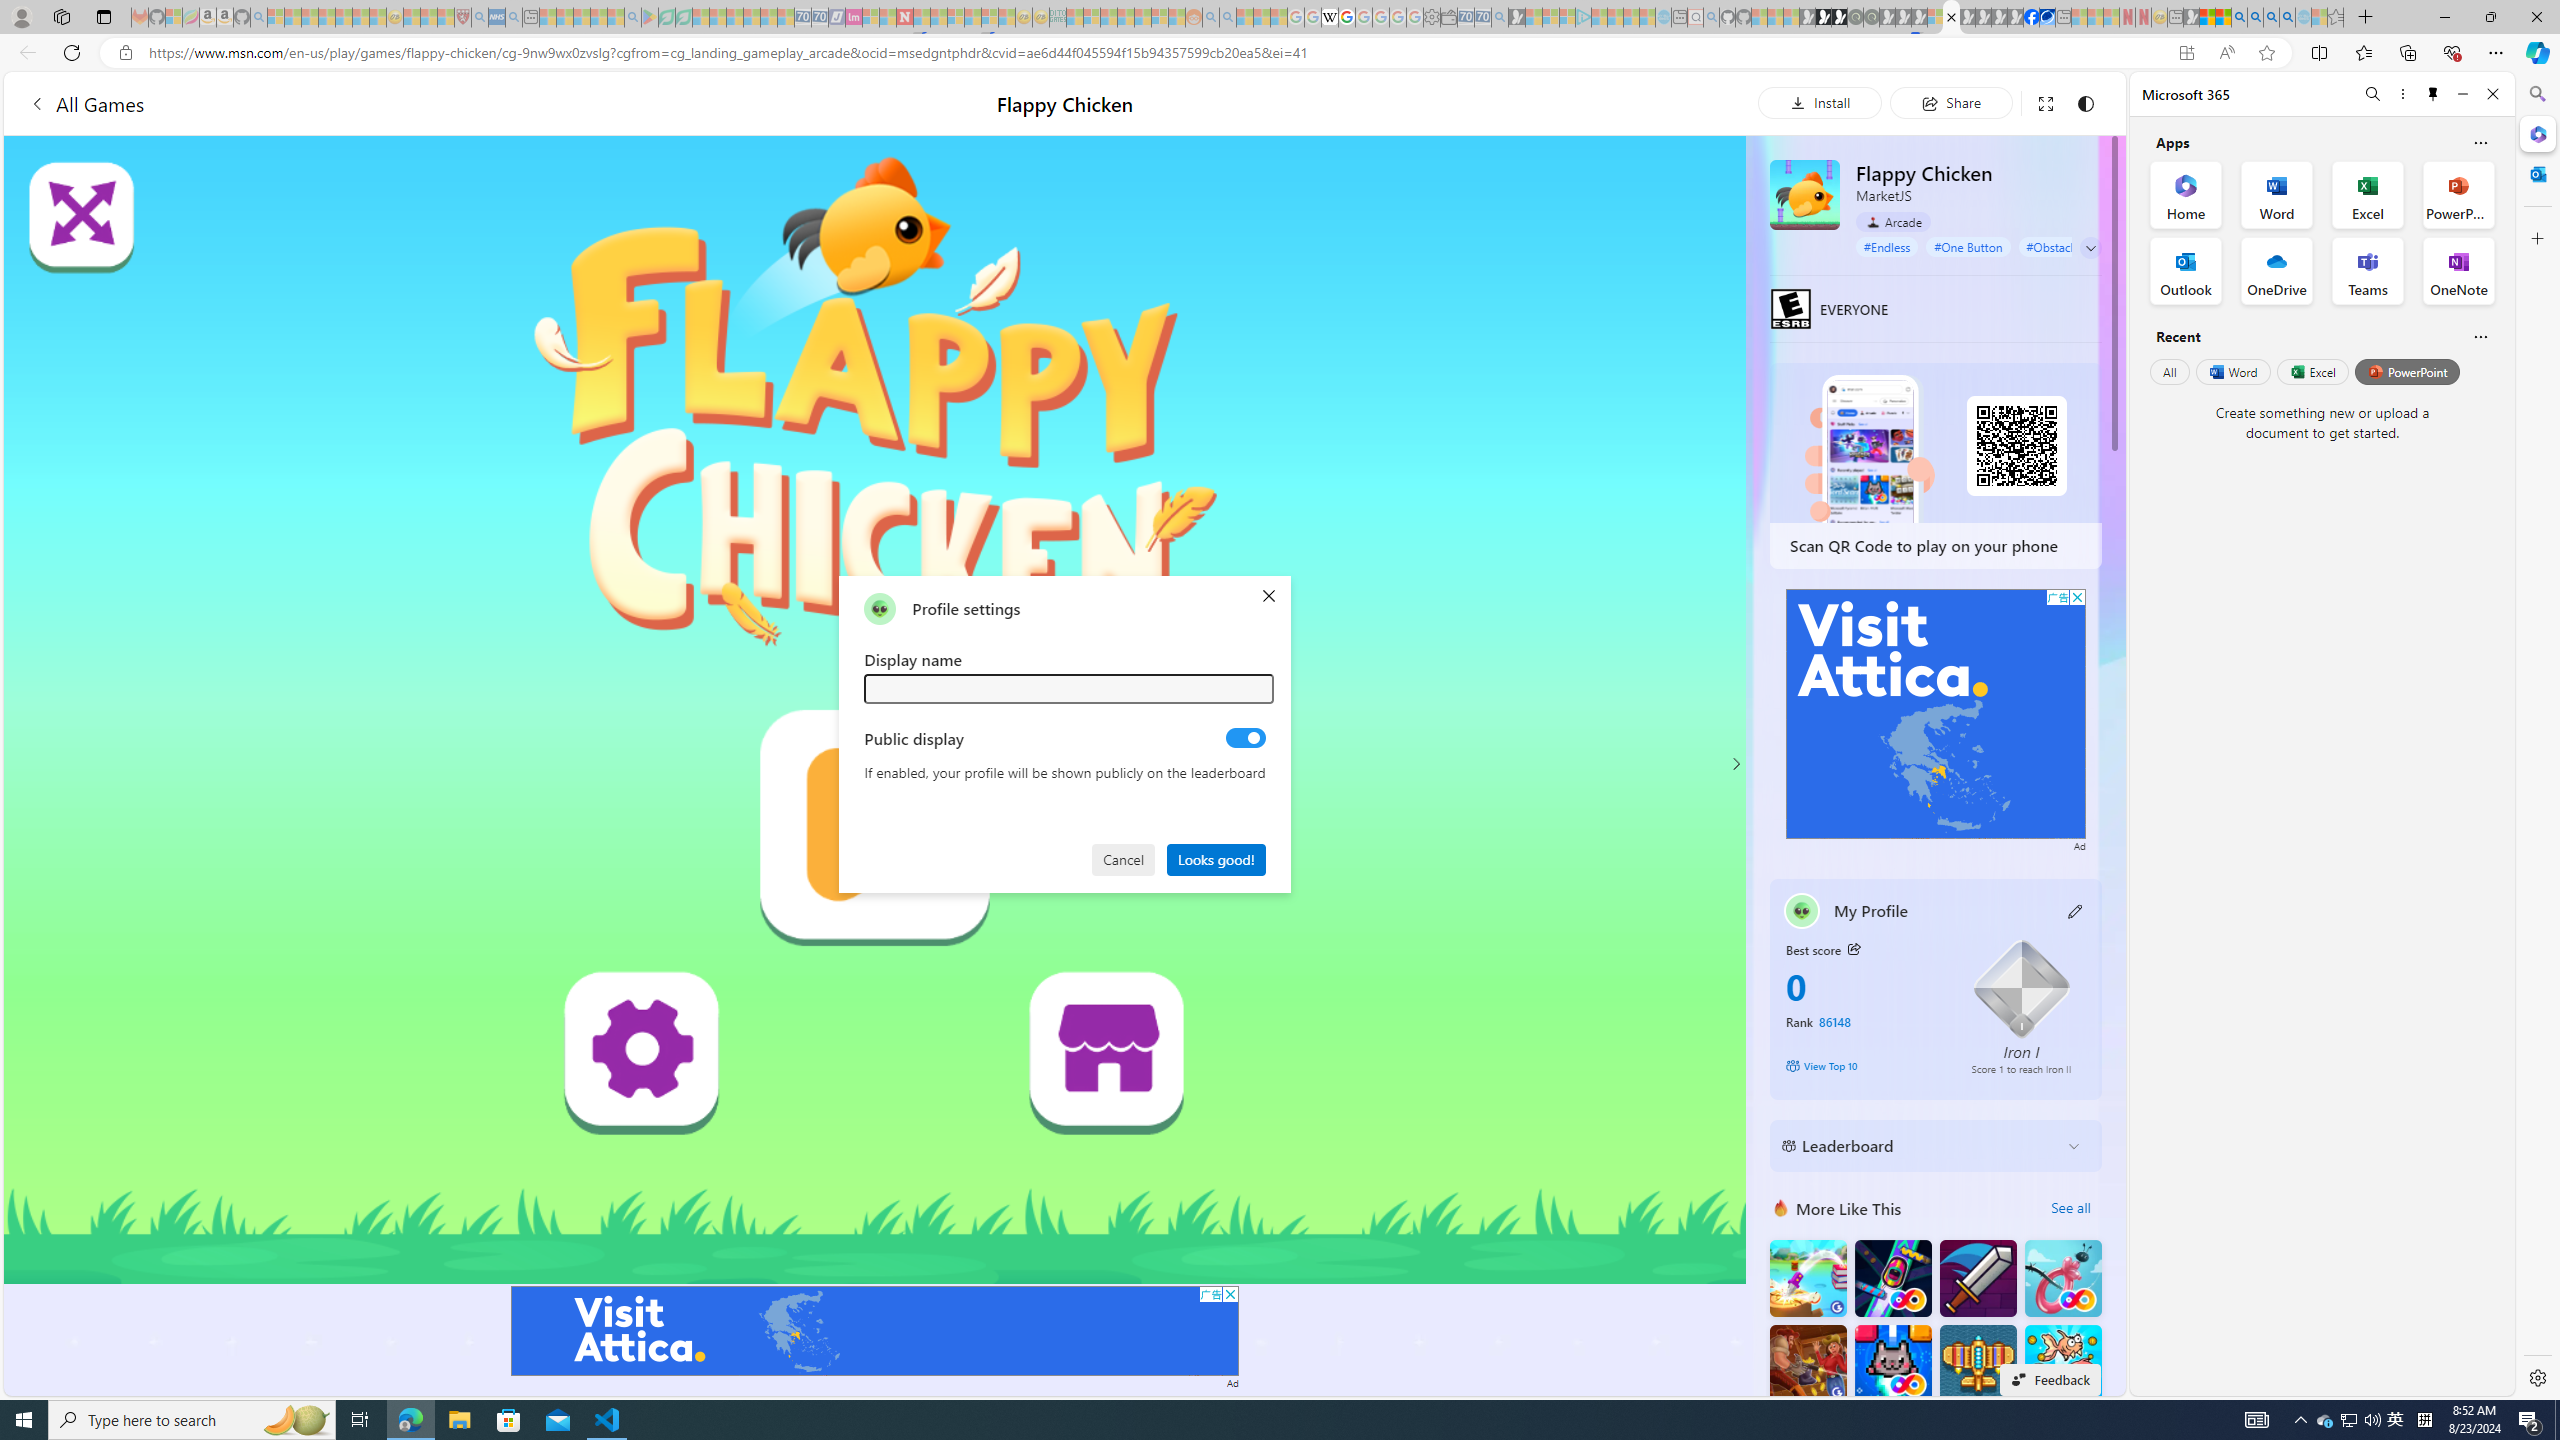  Describe the element at coordinates (2084, 102) in the screenshot. I see `Change to dark mode` at that location.